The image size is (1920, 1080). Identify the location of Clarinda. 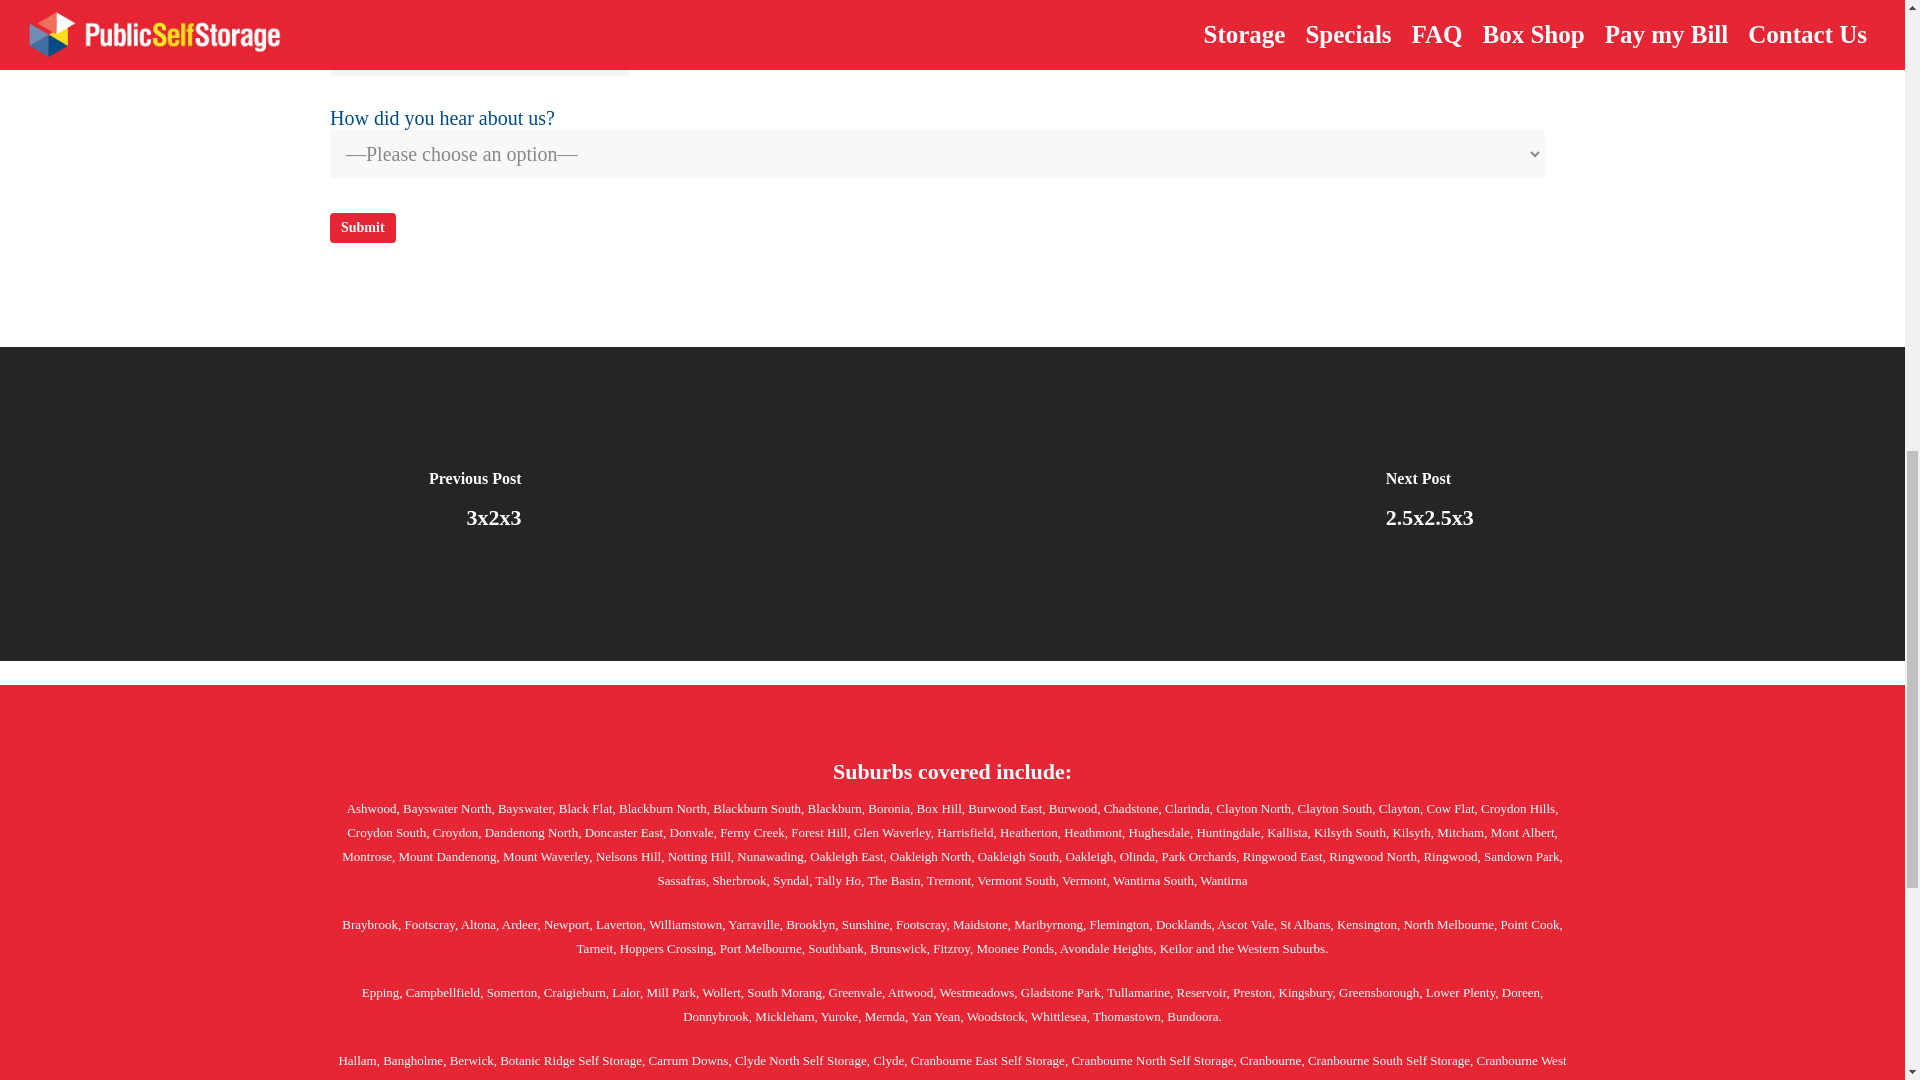
(1187, 808).